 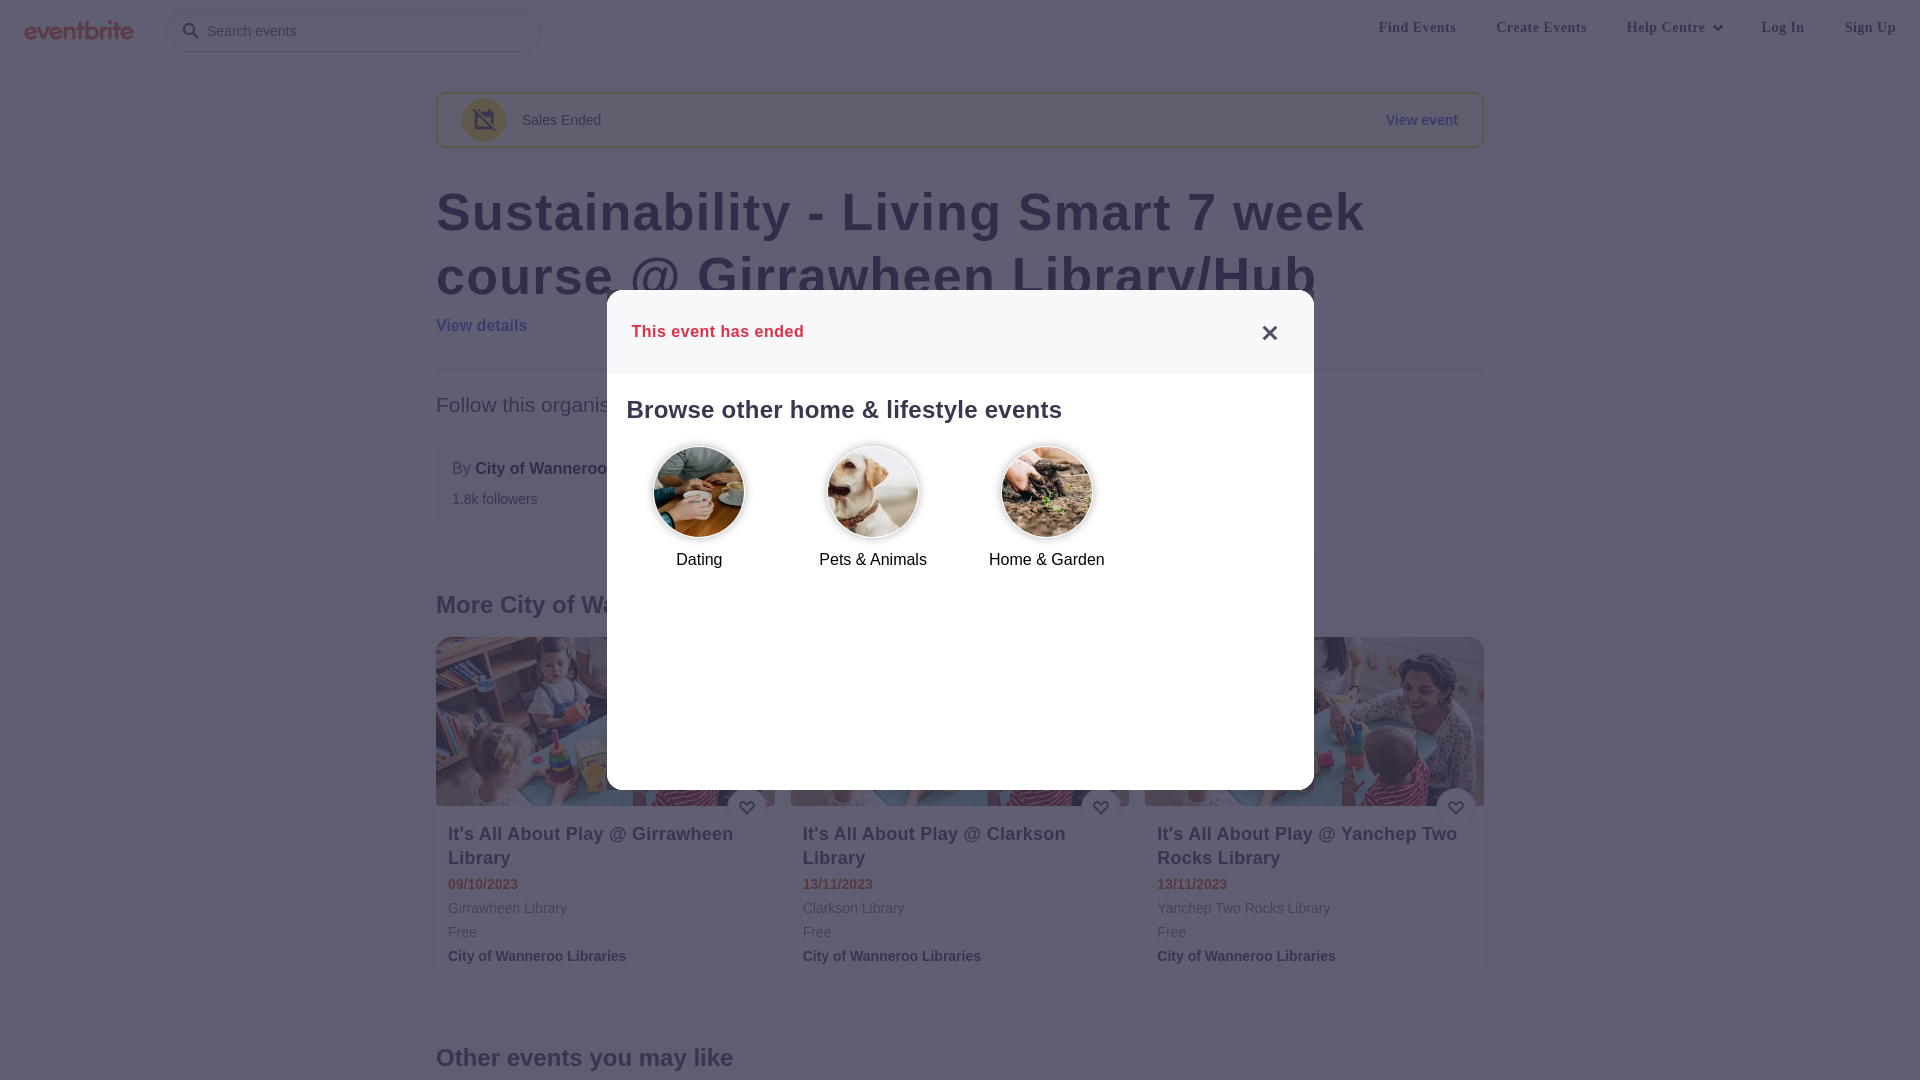 What do you see at coordinates (962, 846) in the screenshot?
I see `It's All About Play @ Clarkson Library` at bounding box center [962, 846].